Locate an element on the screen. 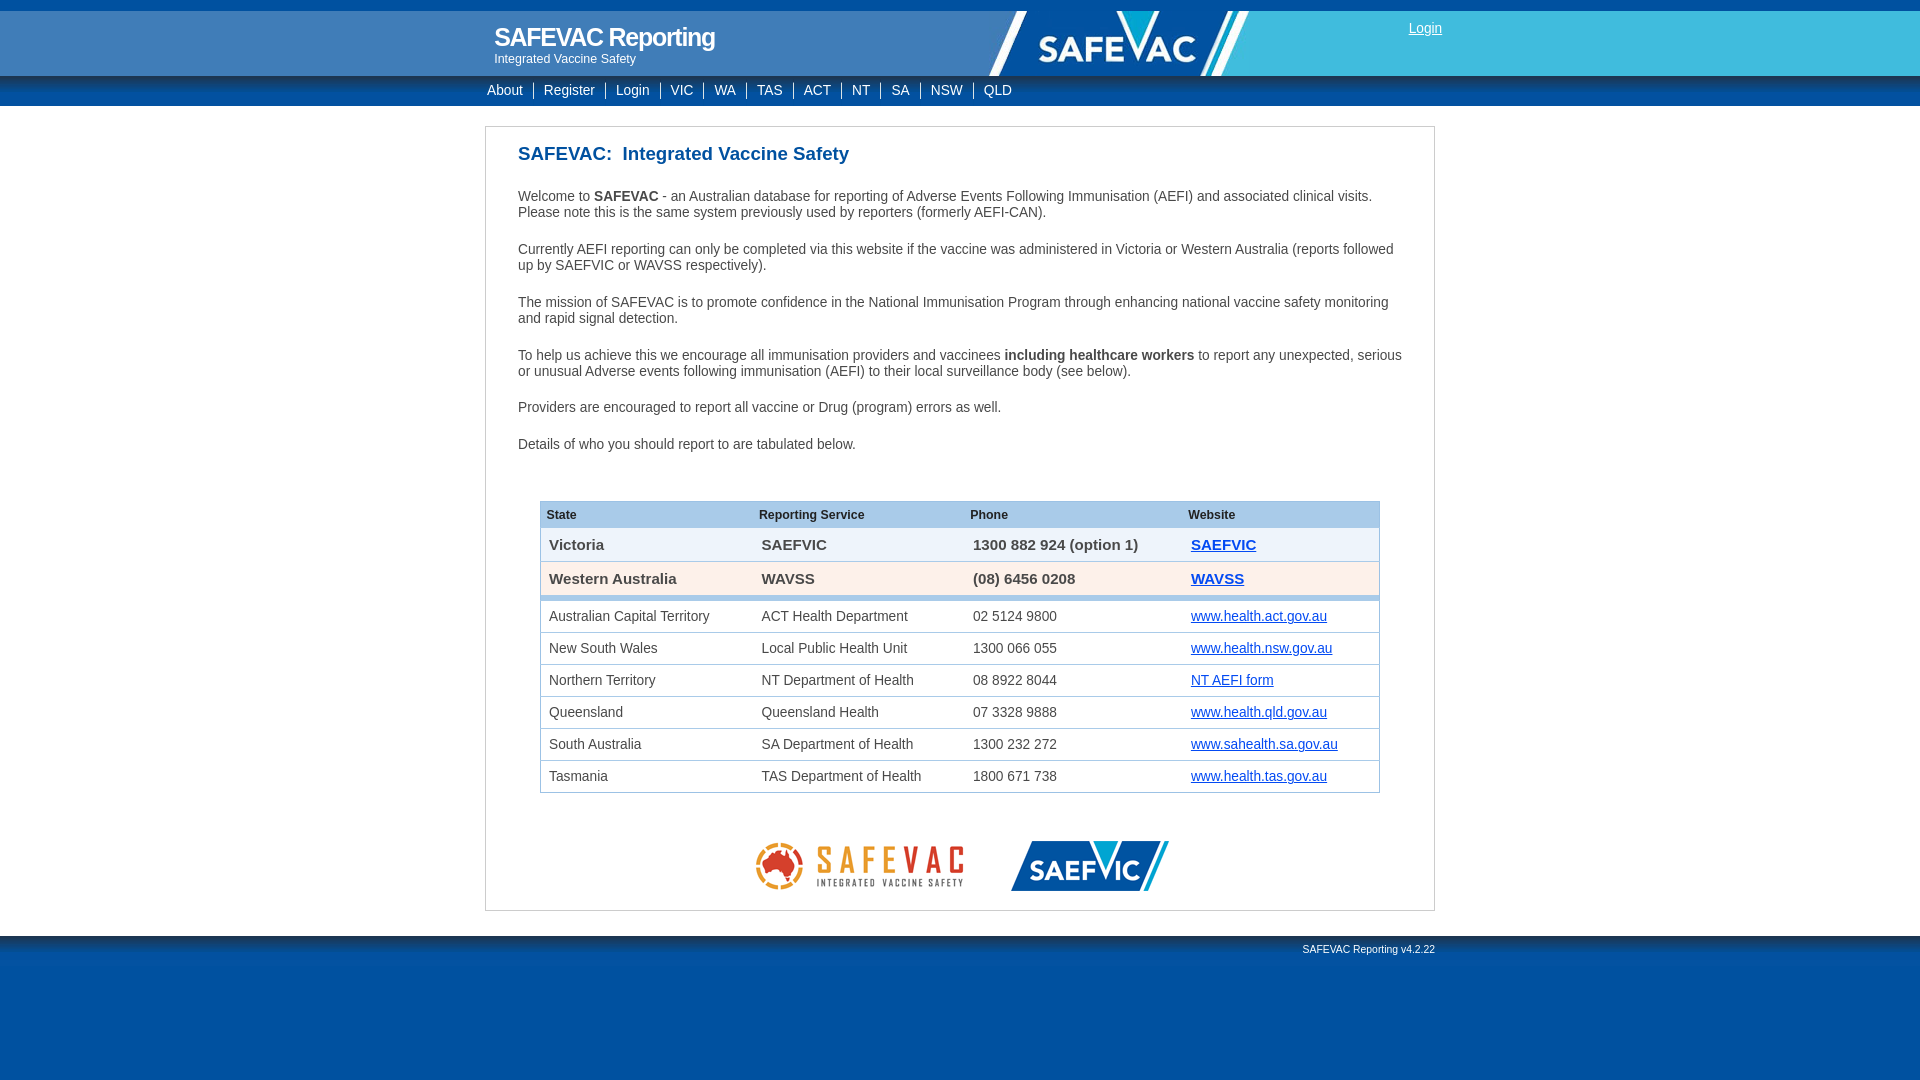 The width and height of the screenshot is (1920, 1080). www.sahealth.sa.gov.au is located at coordinates (1264, 744).